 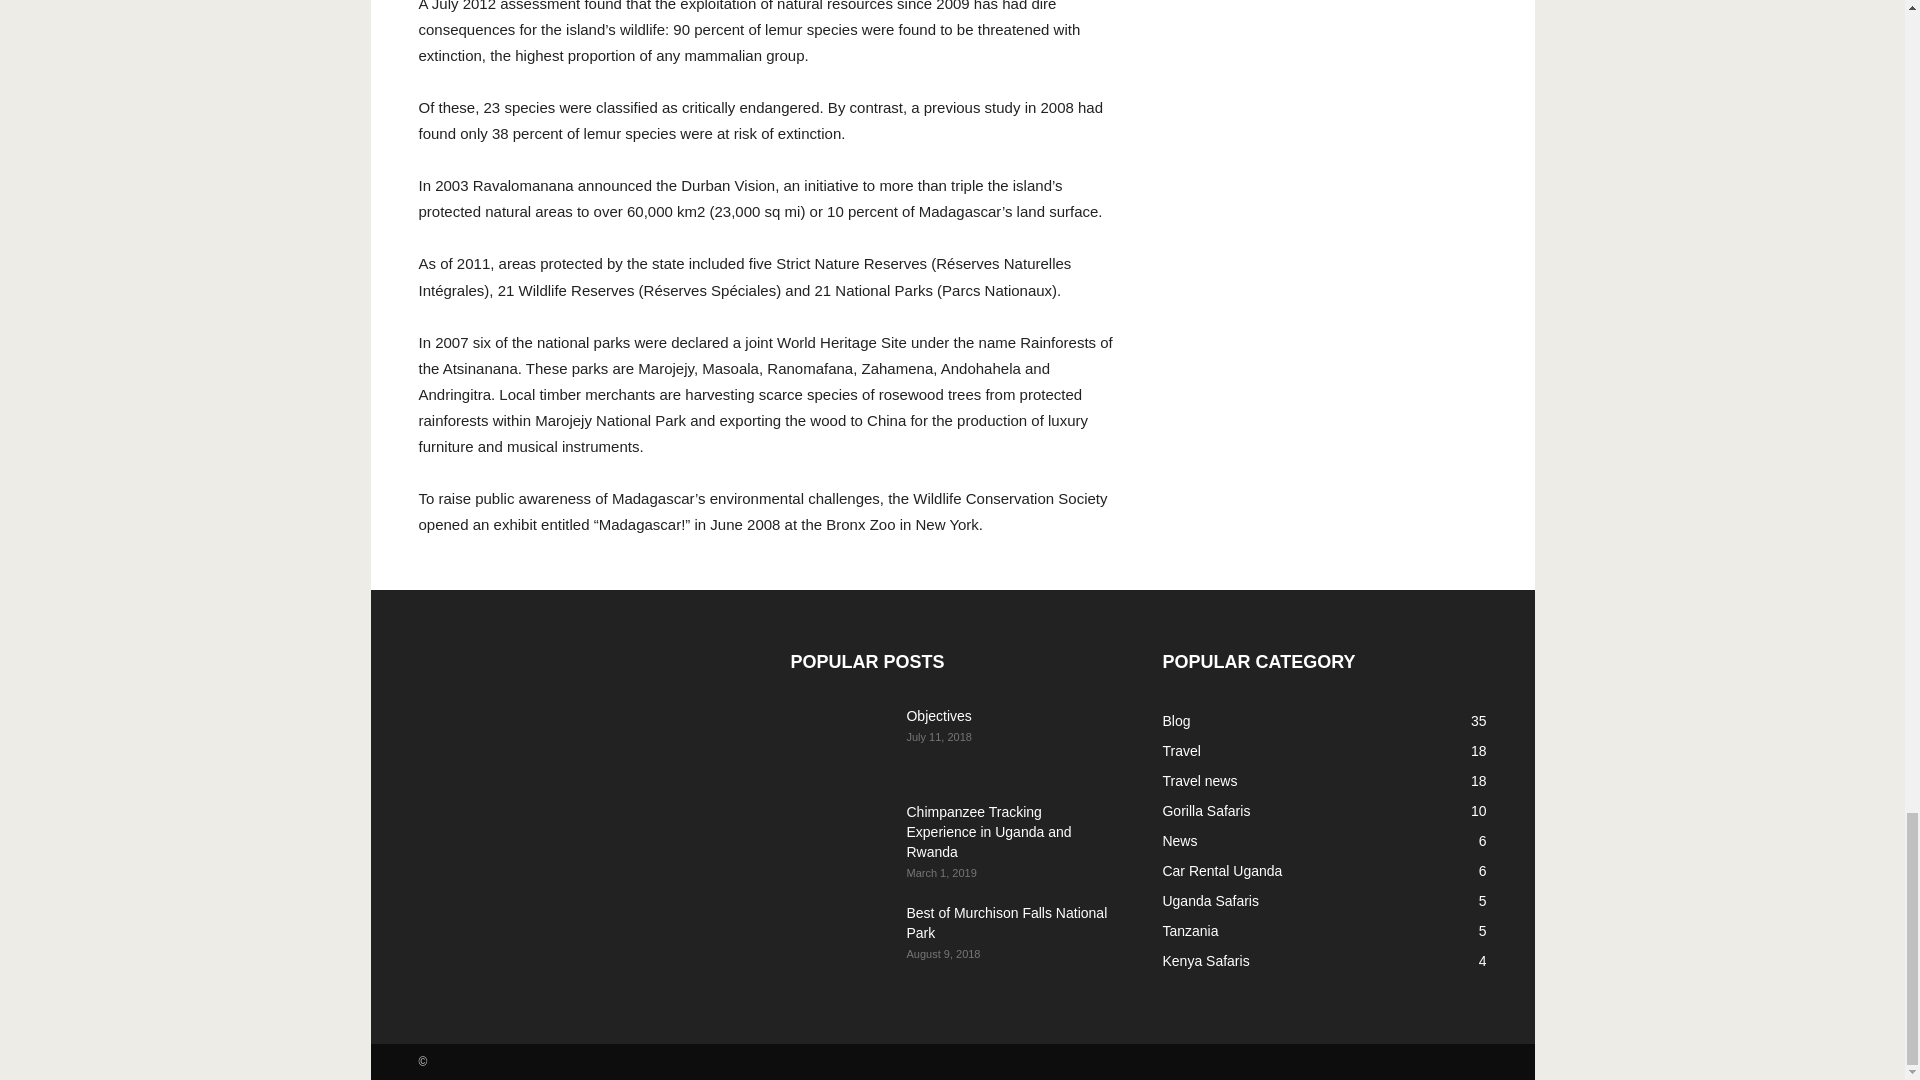 I want to click on Chimpanzee Tracking Experience in Uganda and Rwanda, so click(x=988, y=831).